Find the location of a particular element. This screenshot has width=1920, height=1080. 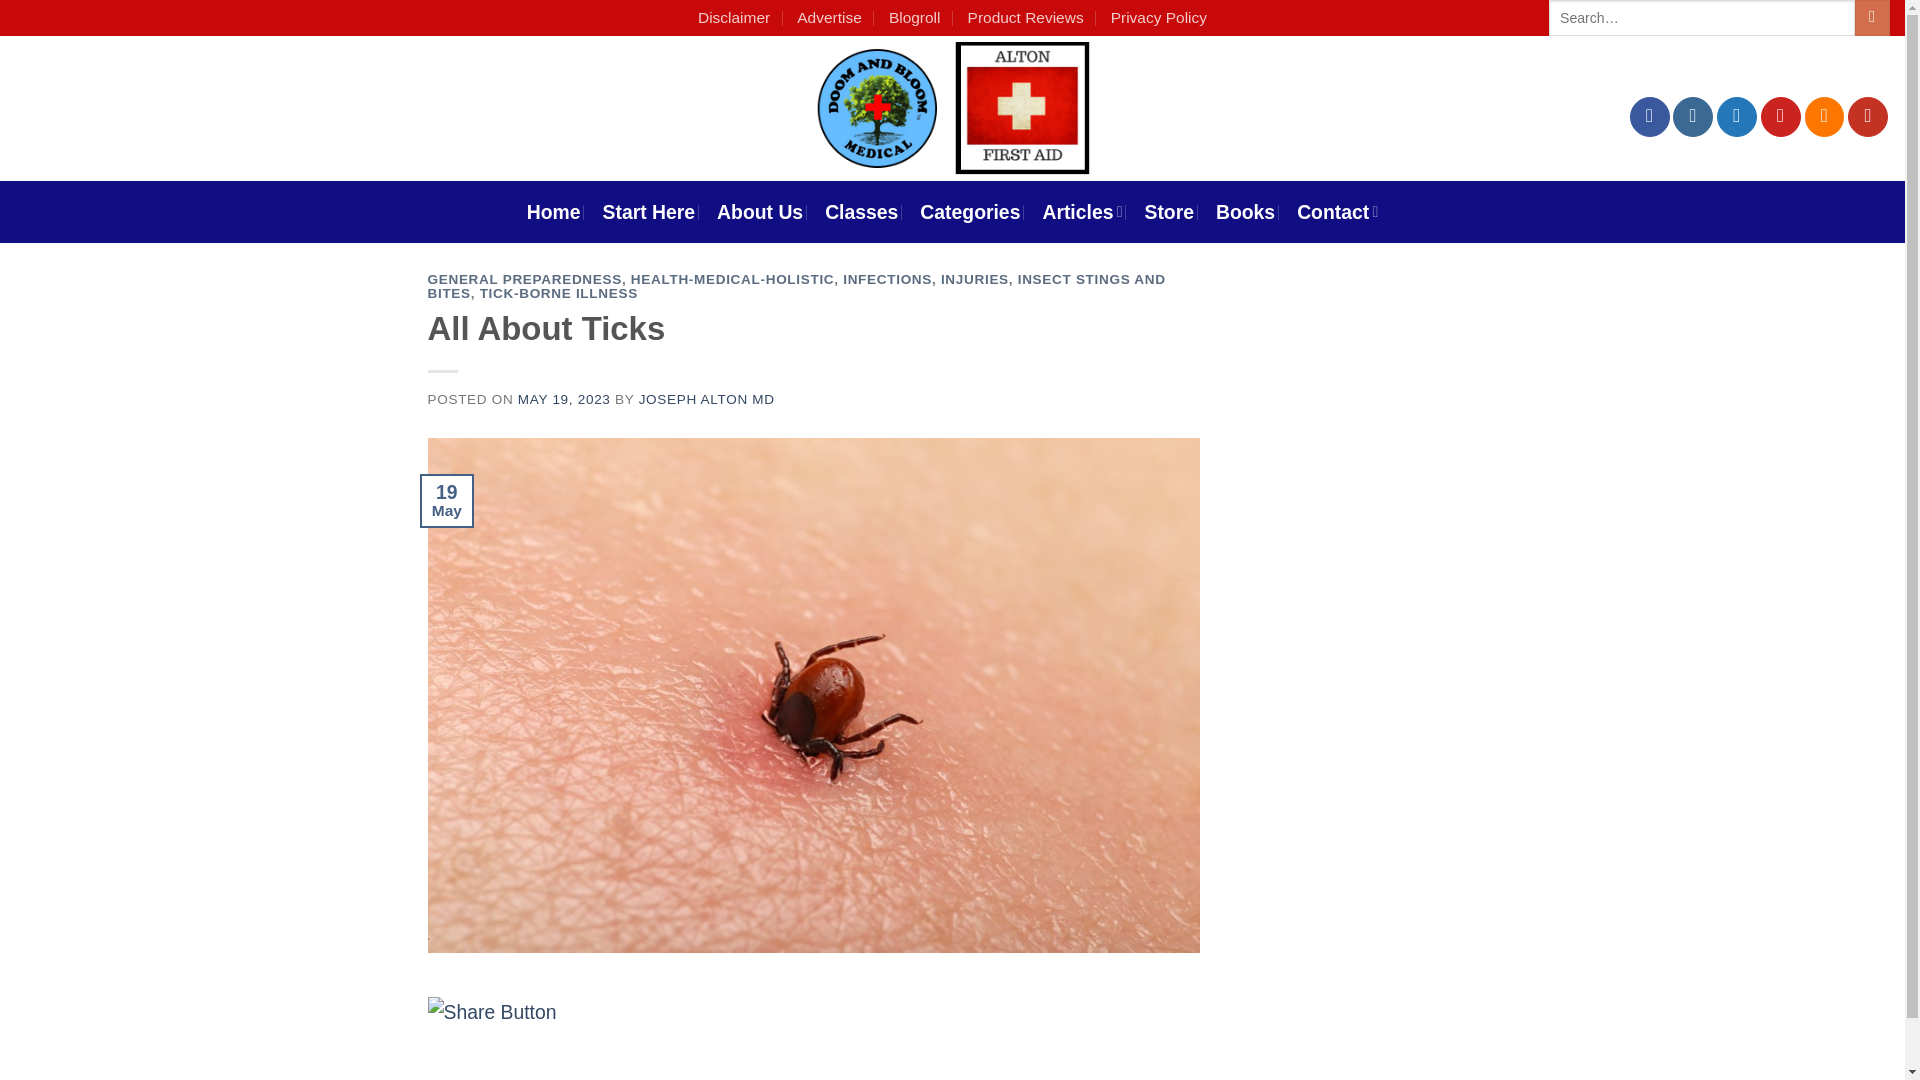

INFECTIONS is located at coordinates (886, 280).